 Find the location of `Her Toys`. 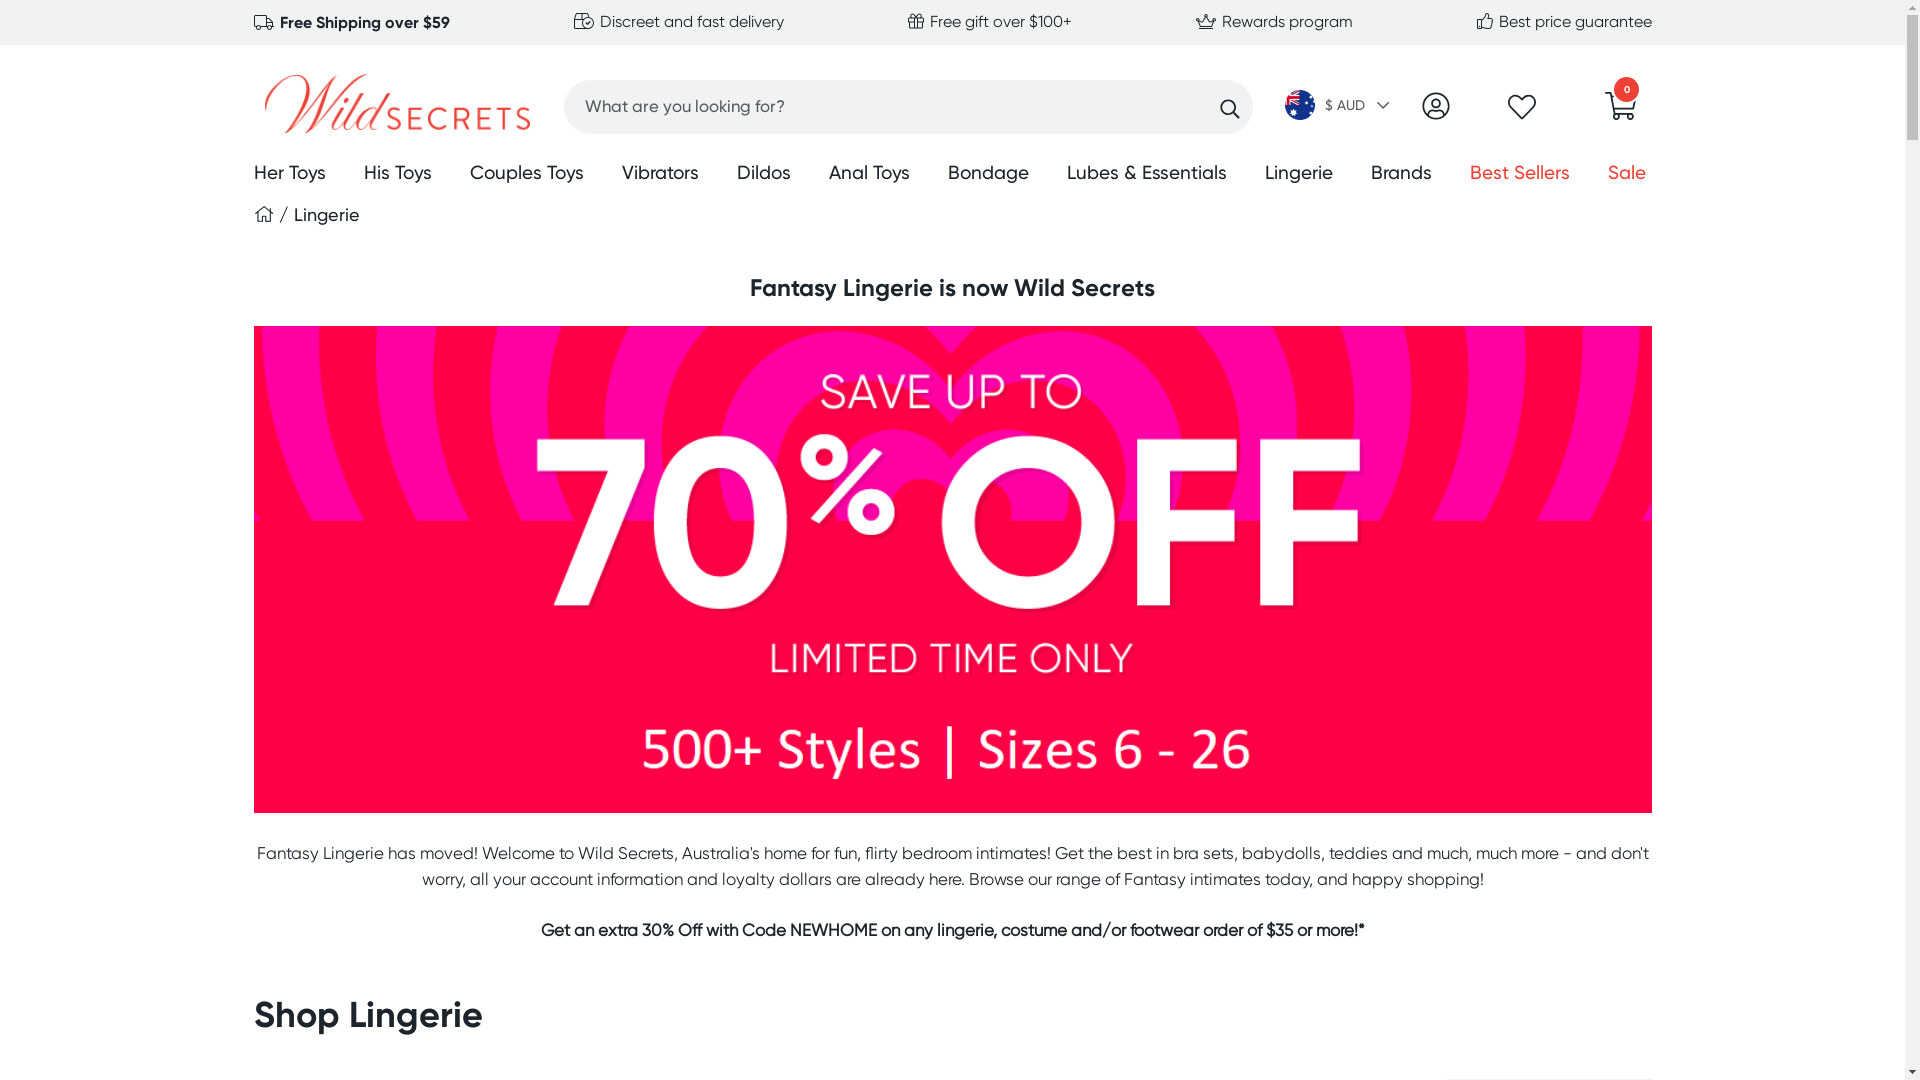

Her Toys is located at coordinates (290, 175).